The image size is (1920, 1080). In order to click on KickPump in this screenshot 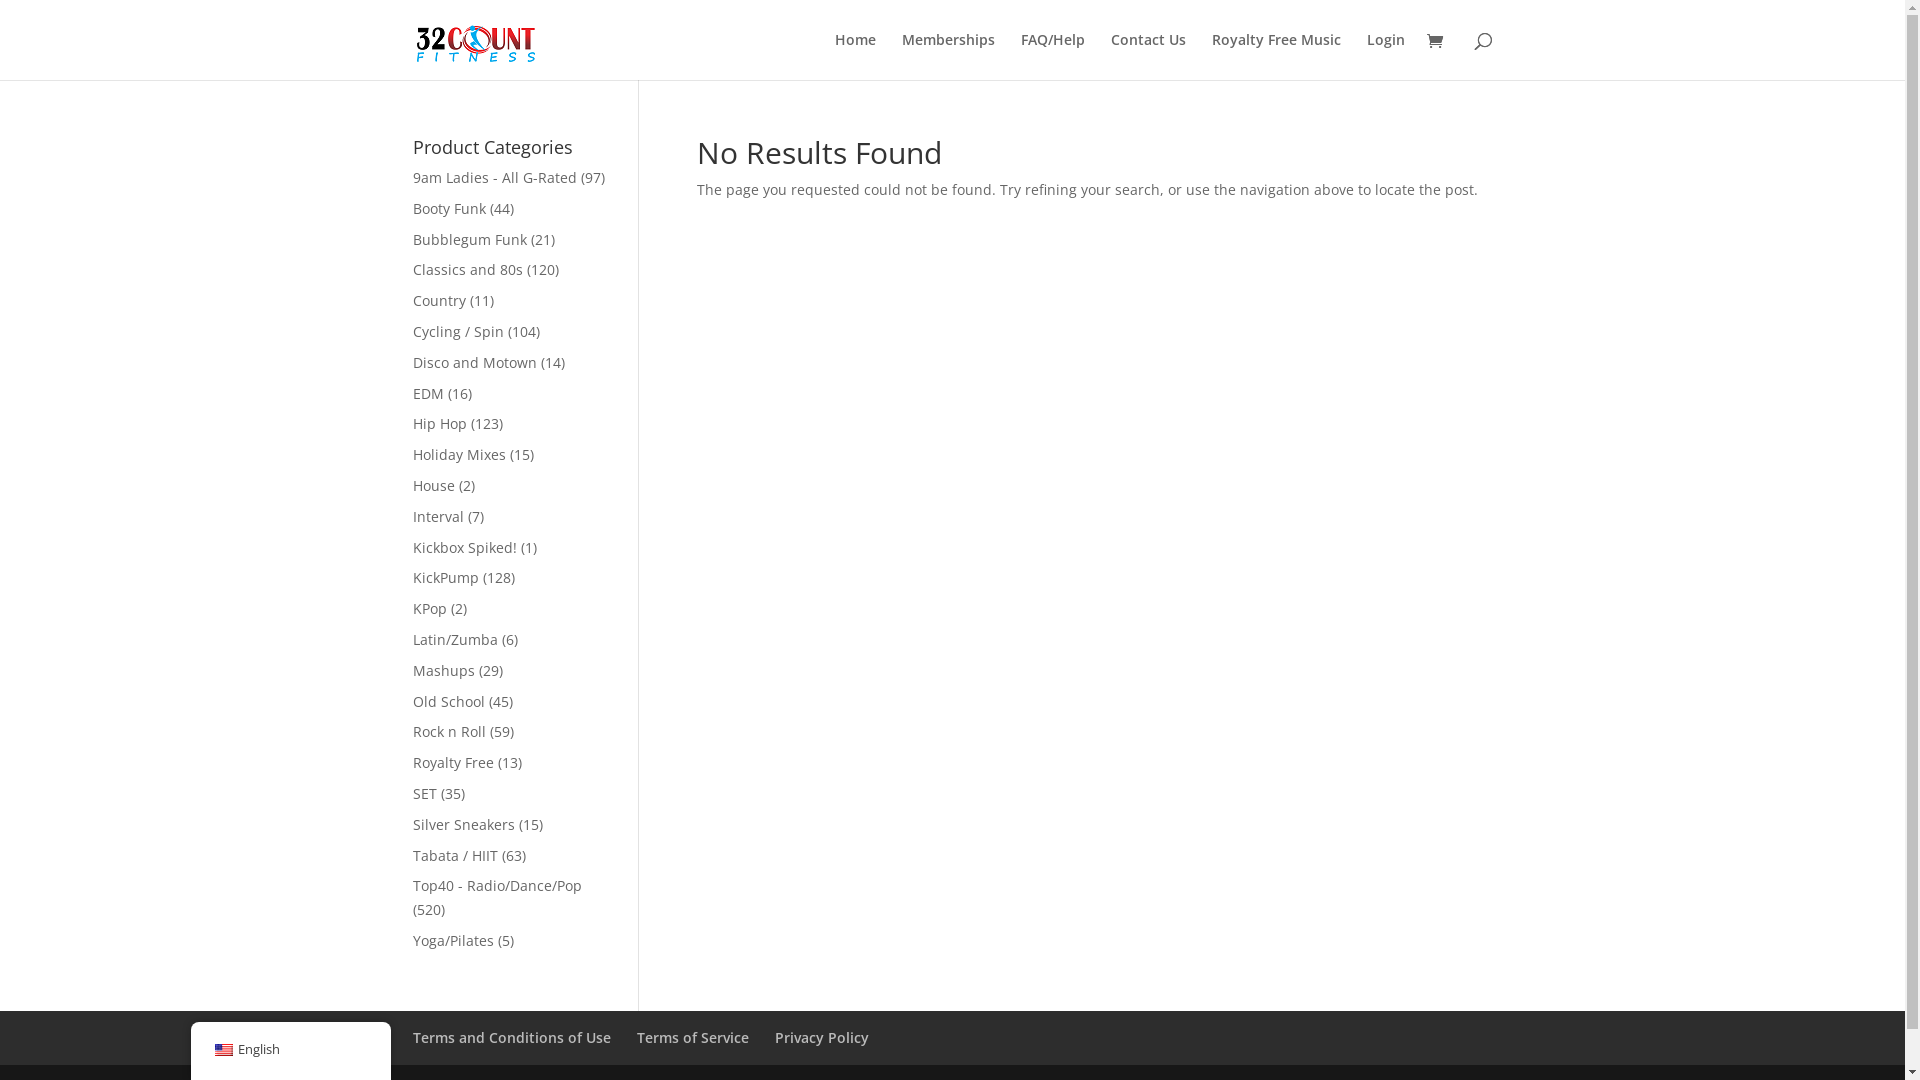, I will do `click(445, 578)`.